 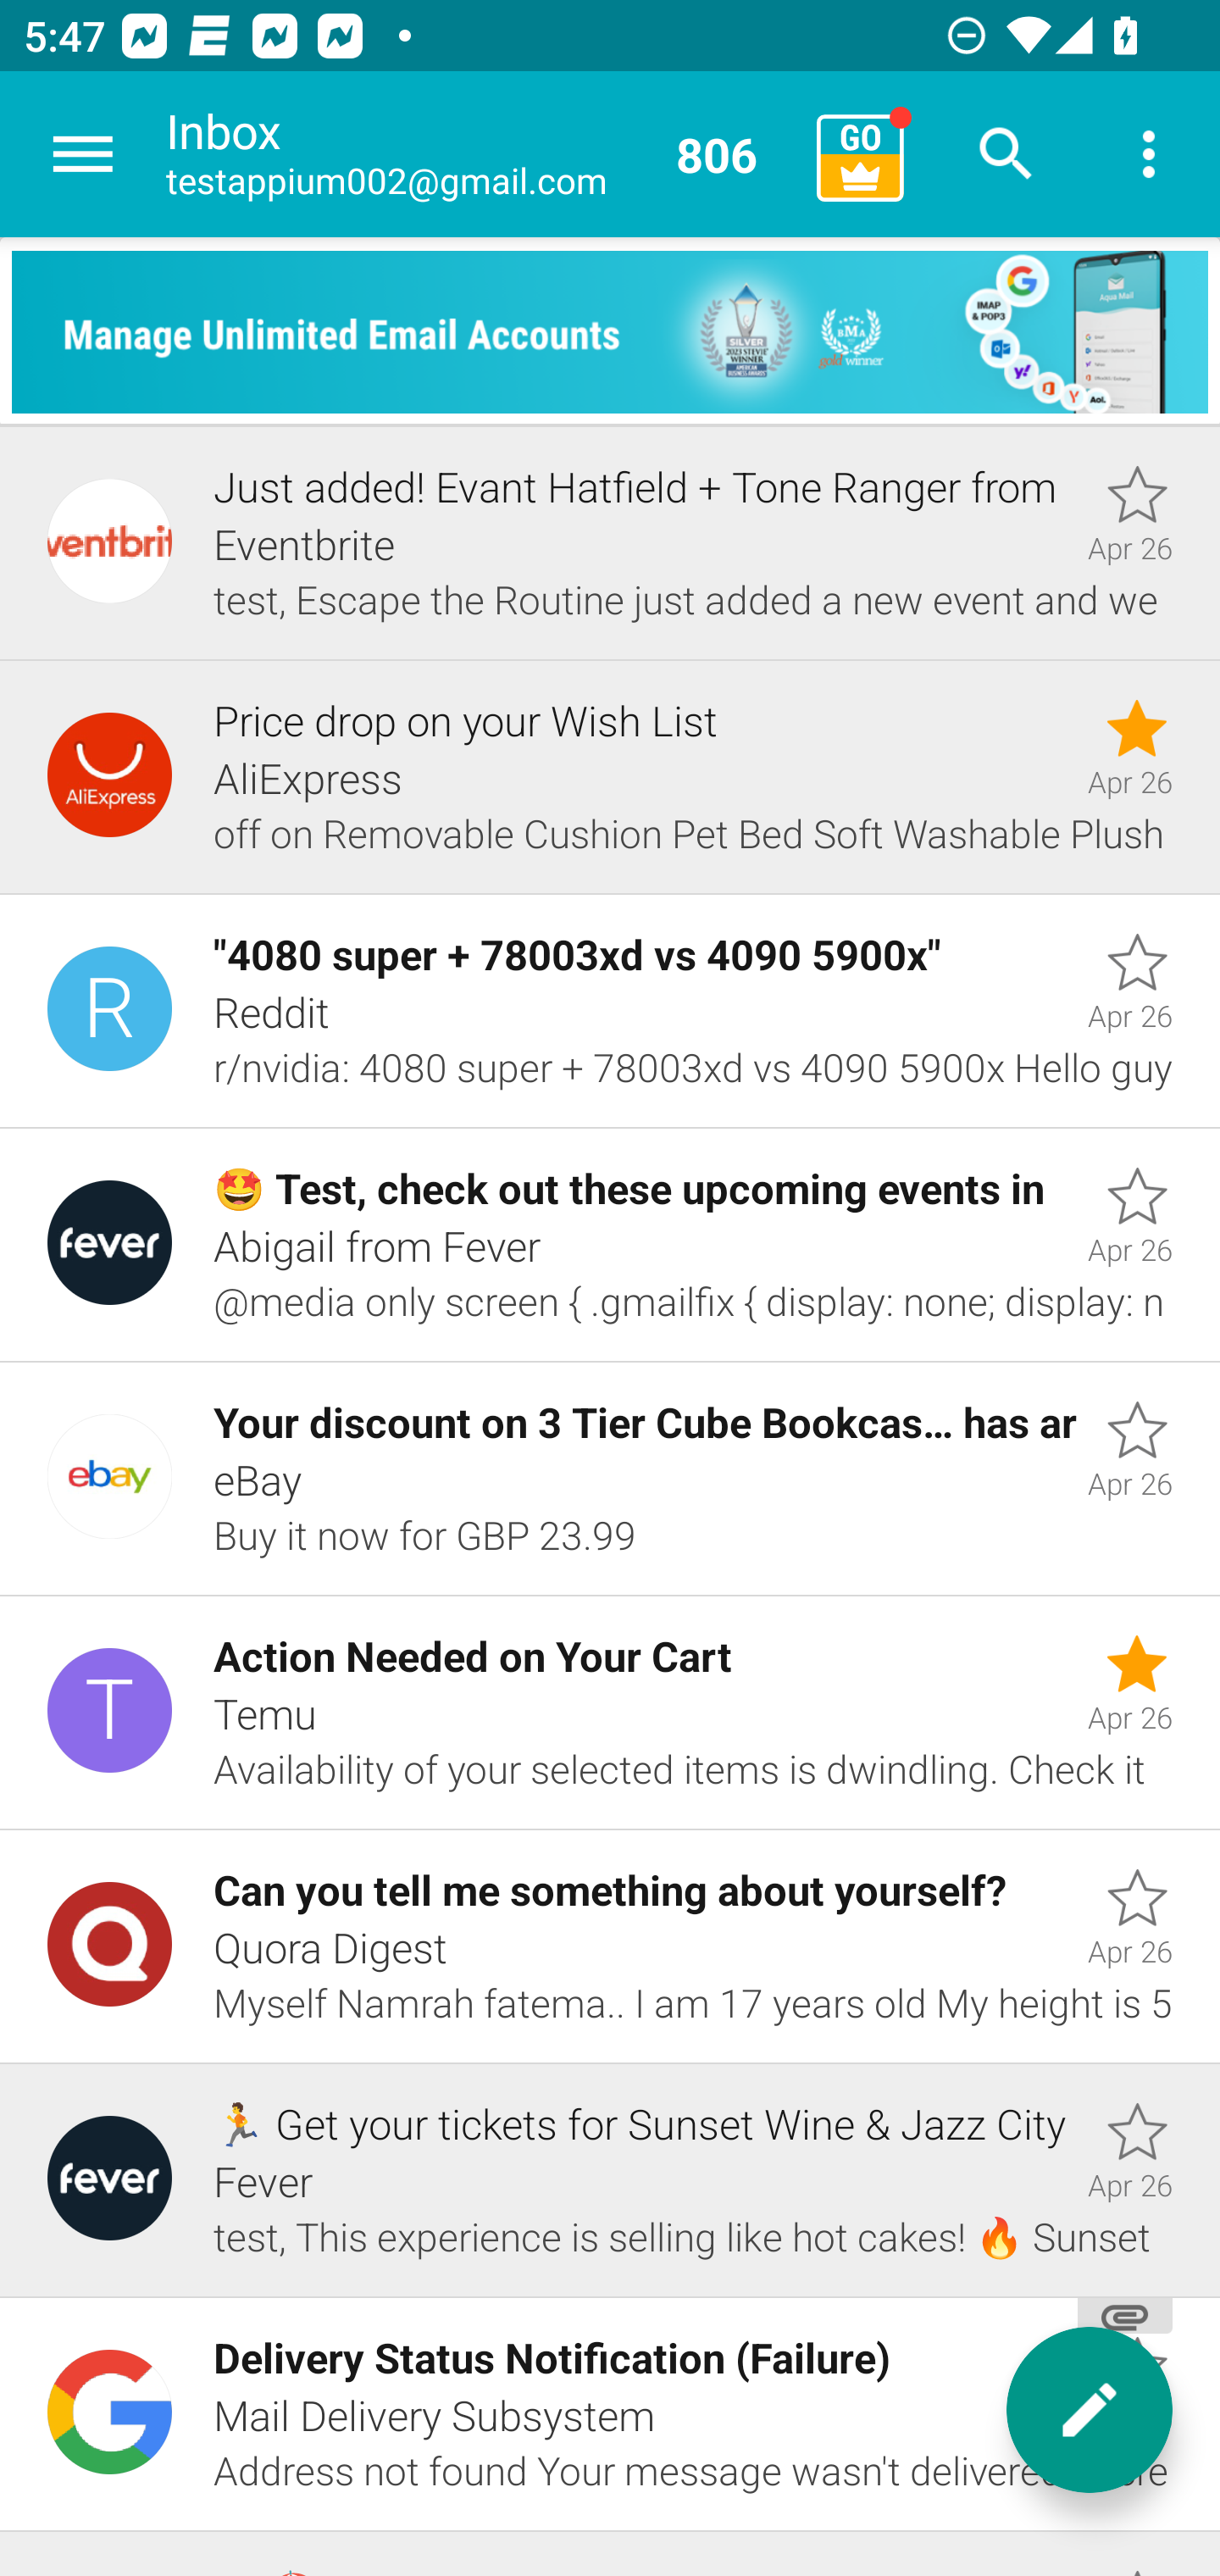 What do you see at coordinates (480, 154) in the screenshot?
I see `Inbox testappium002@gmail.com 806` at bounding box center [480, 154].